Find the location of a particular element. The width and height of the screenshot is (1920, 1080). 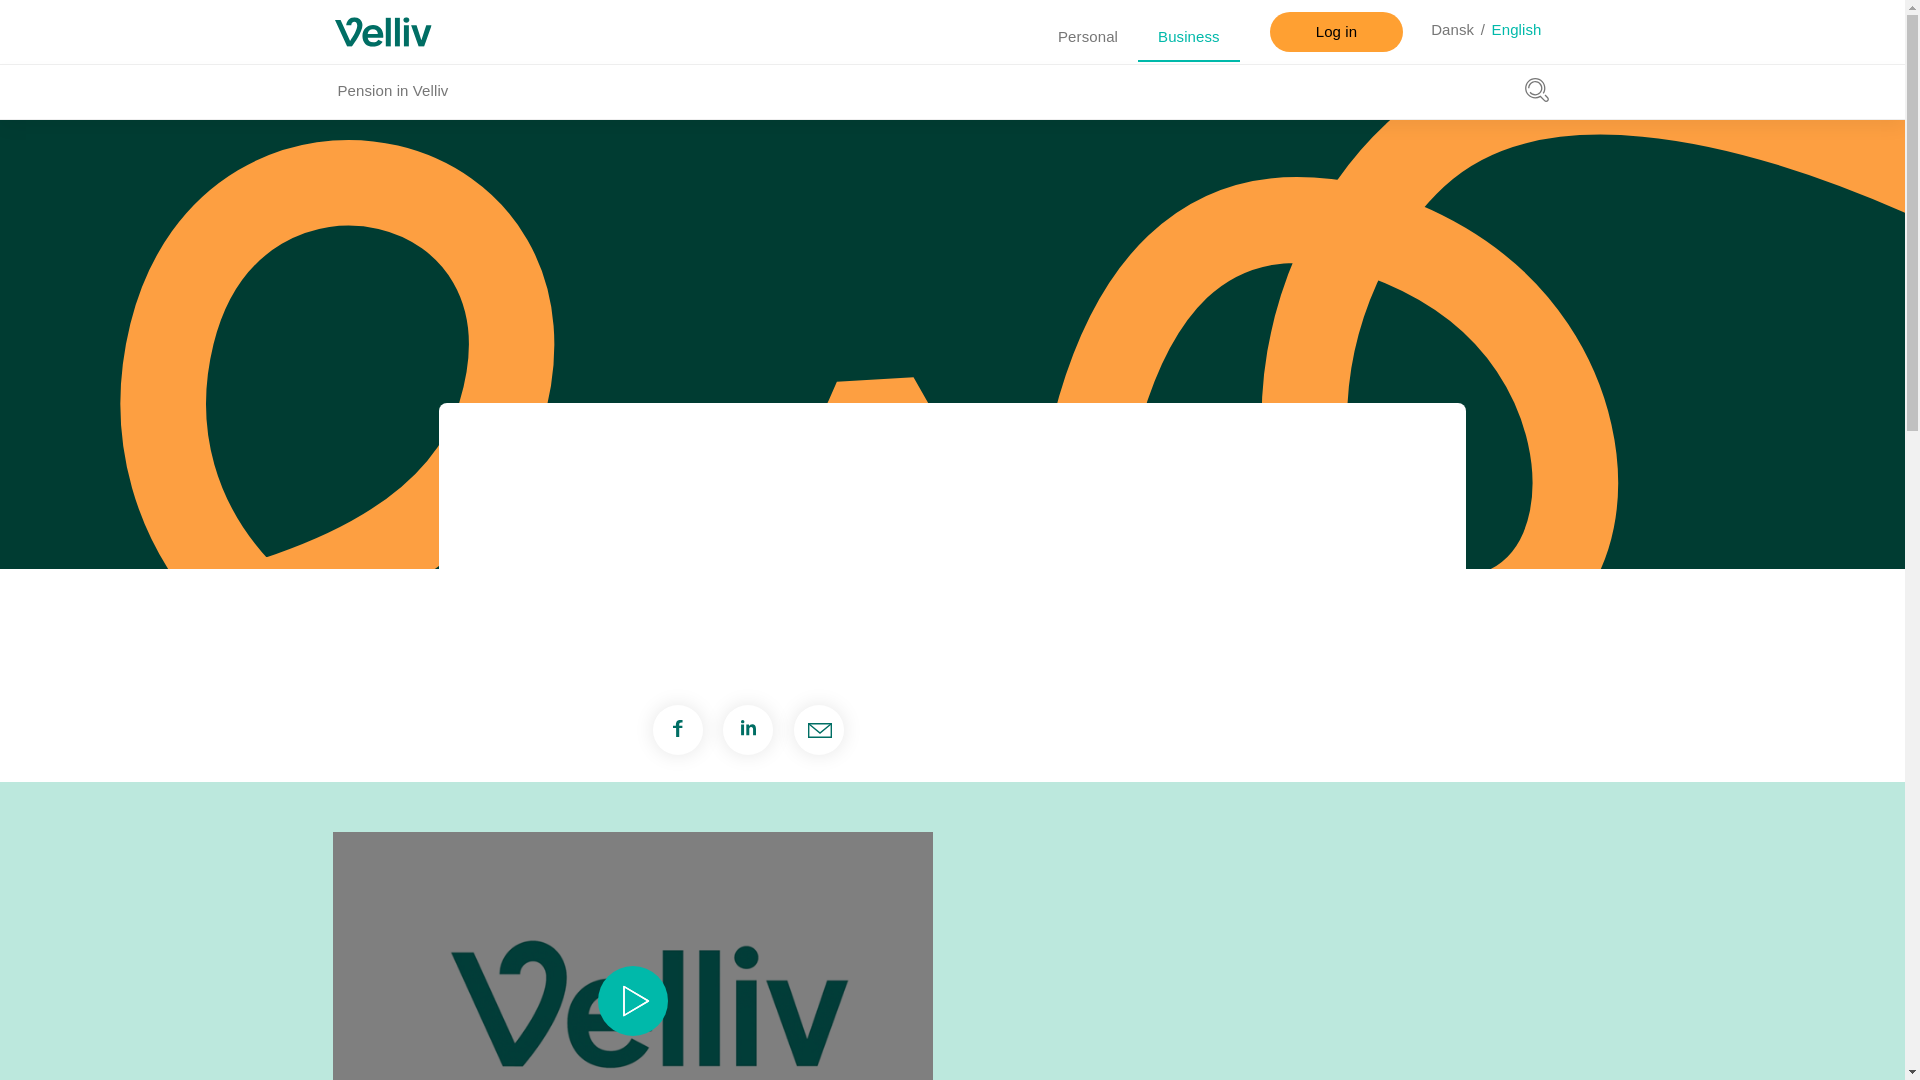

Log in is located at coordinates (1336, 31).